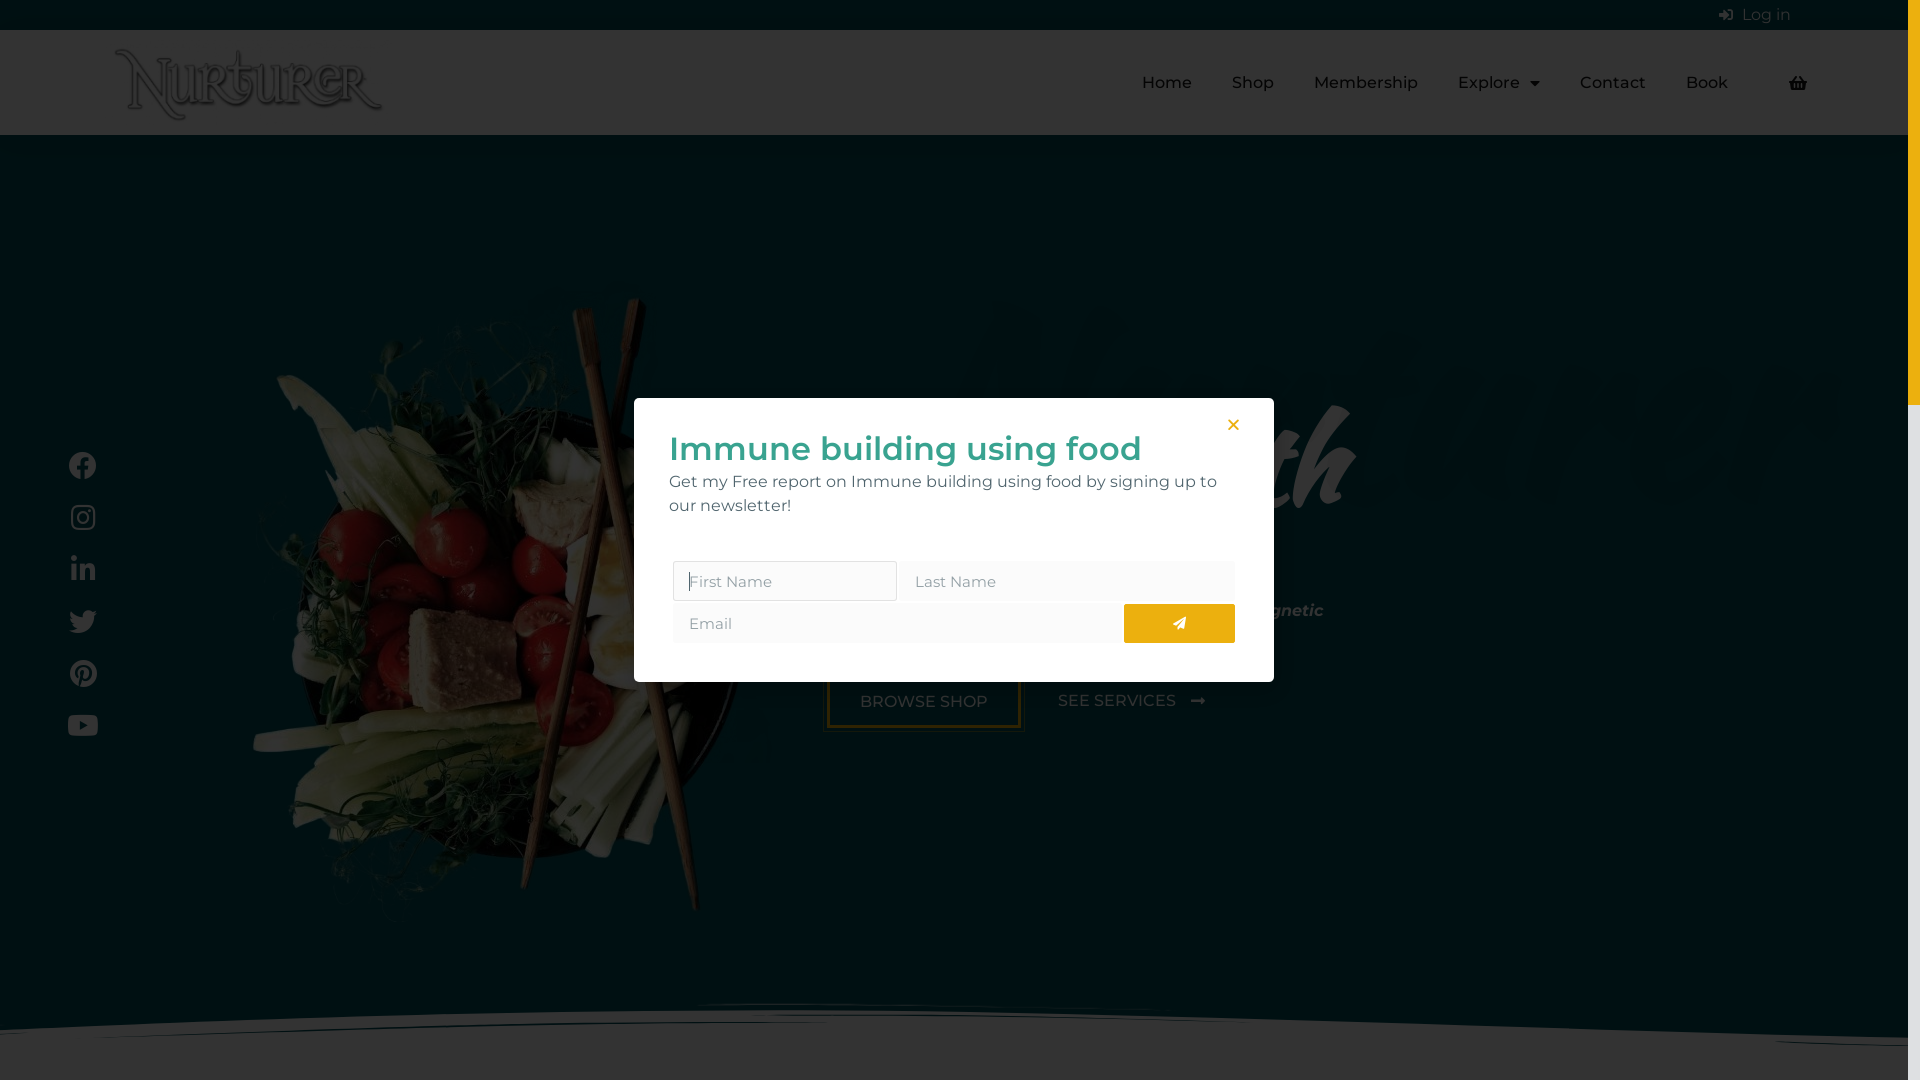  What do you see at coordinates (1613, 83) in the screenshot?
I see `Contact` at bounding box center [1613, 83].